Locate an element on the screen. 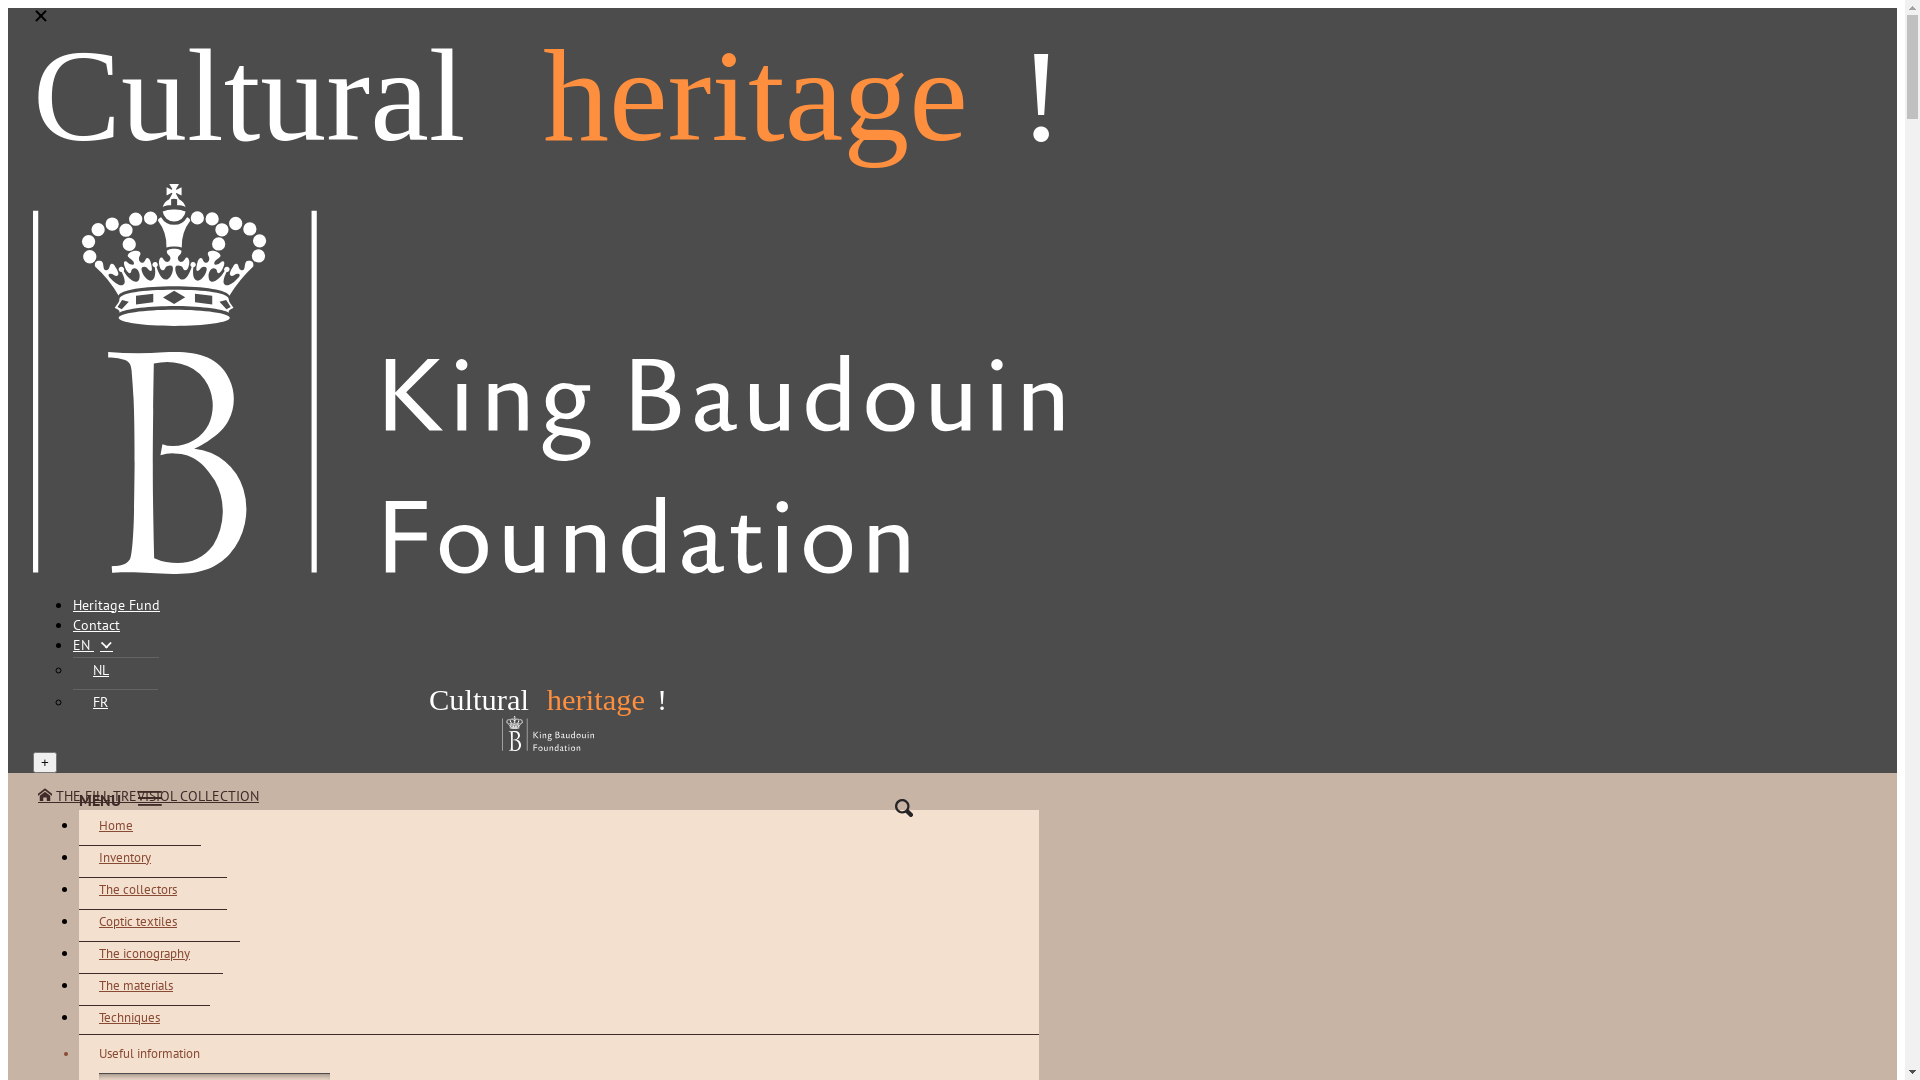 This screenshot has width=1920, height=1080. + is located at coordinates (45, 762).